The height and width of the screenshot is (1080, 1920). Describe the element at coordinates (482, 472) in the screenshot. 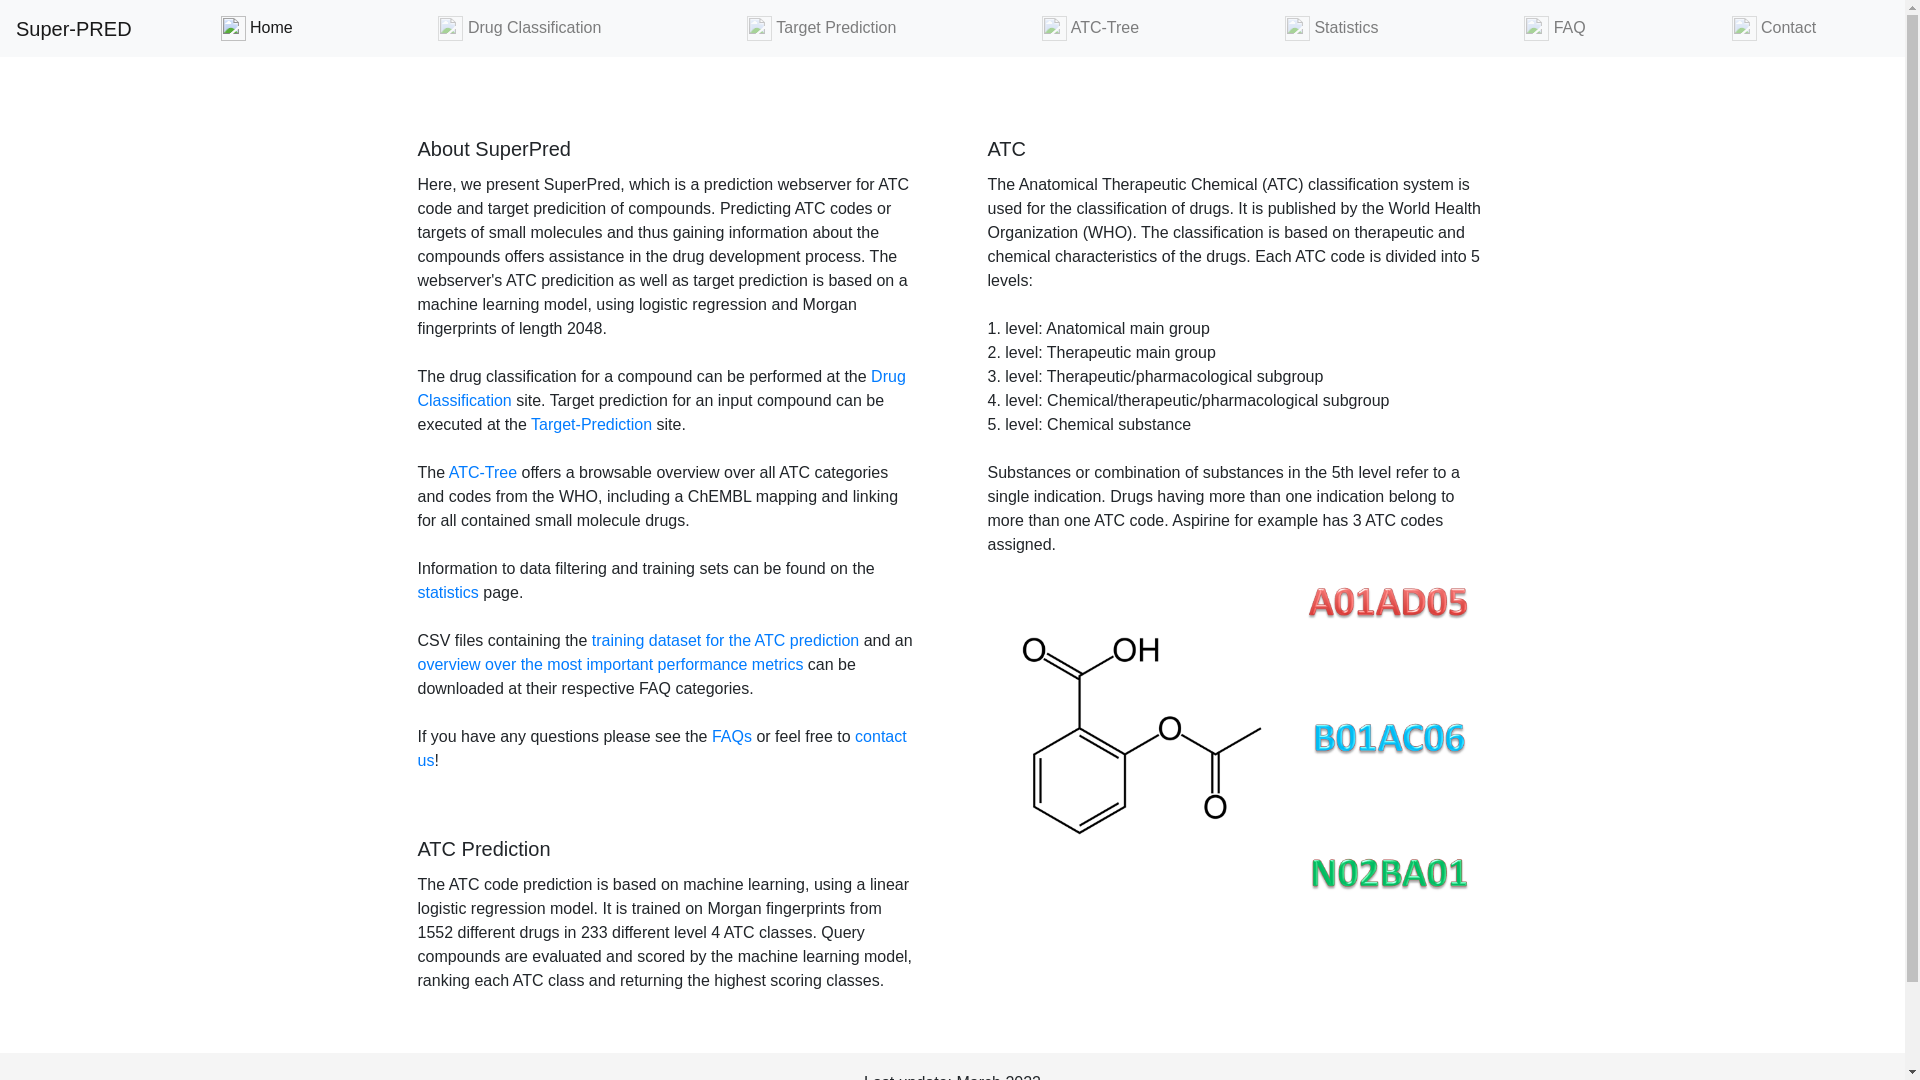

I see `ATC-Tree` at that location.